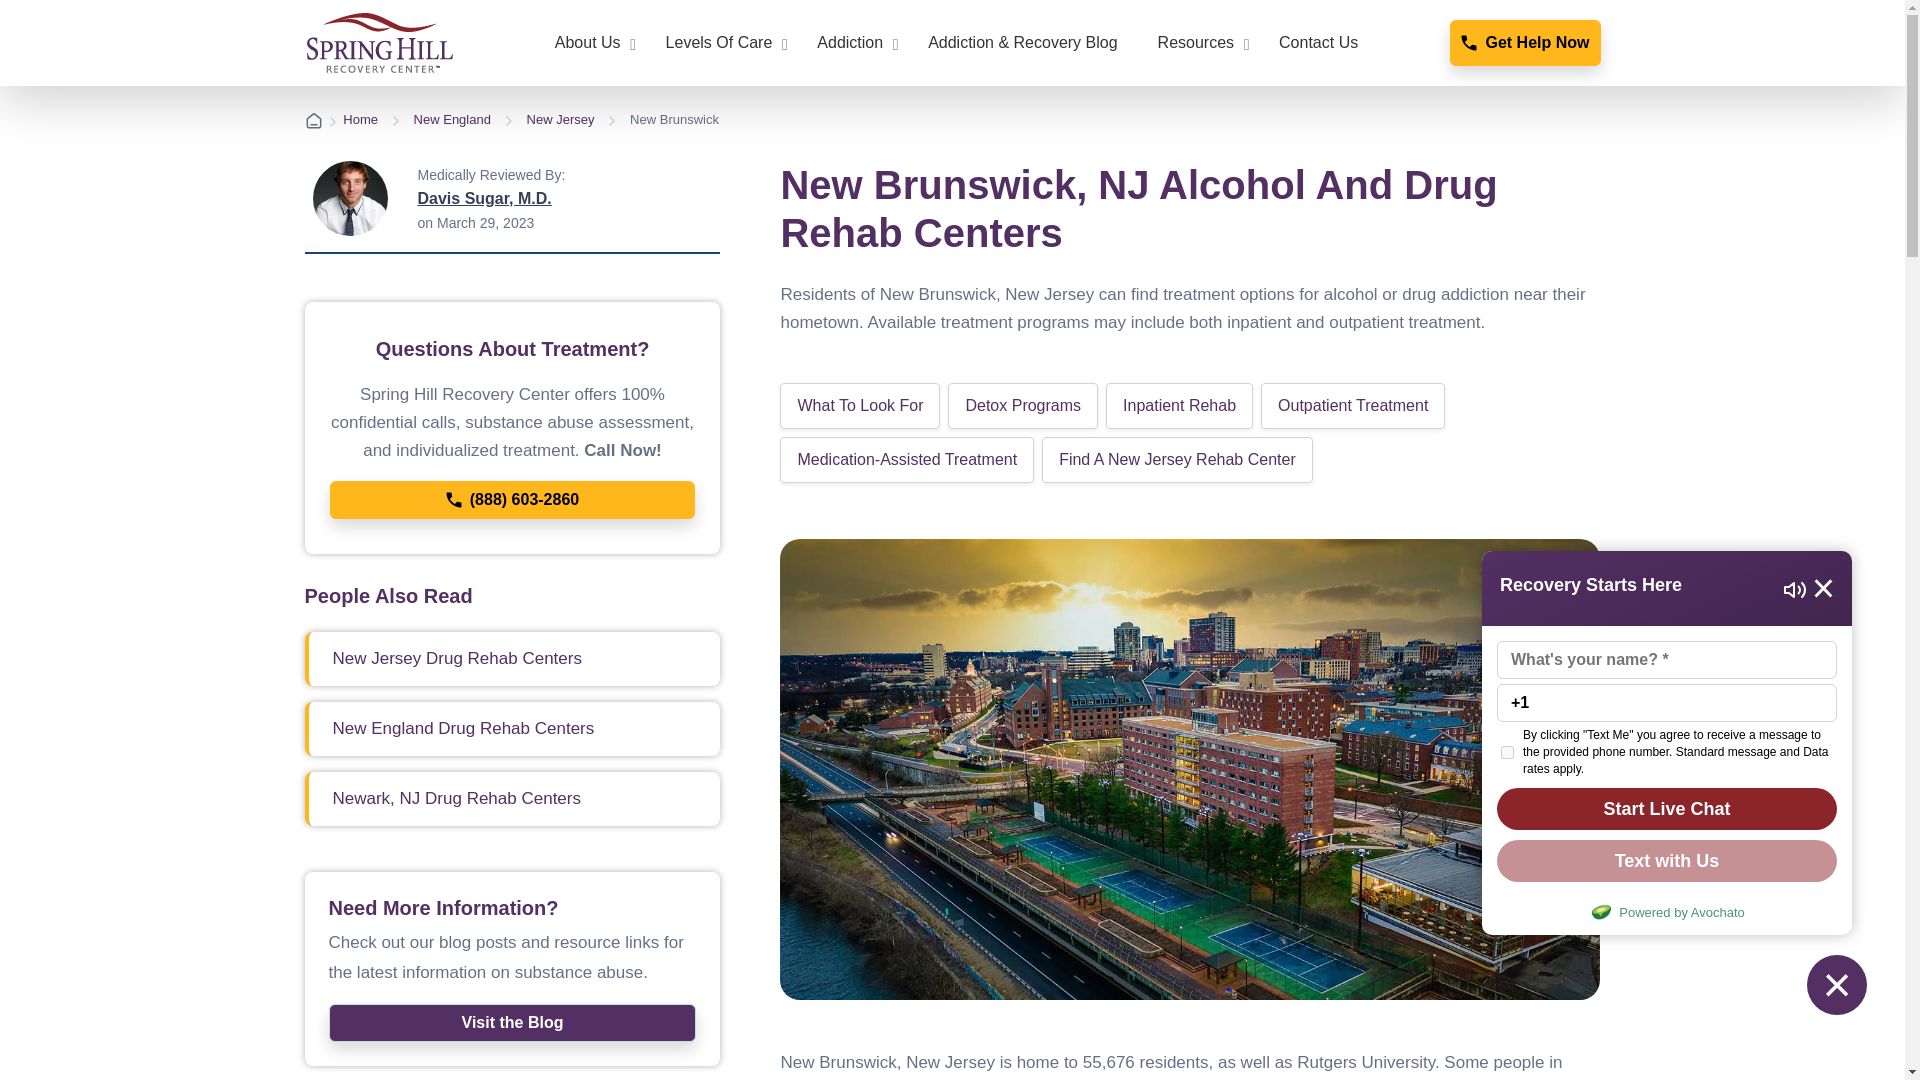 This screenshot has width=1920, height=1080. What do you see at coordinates (722, 43) in the screenshot?
I see `Levels Of Care` at bounding box center [722, 43].